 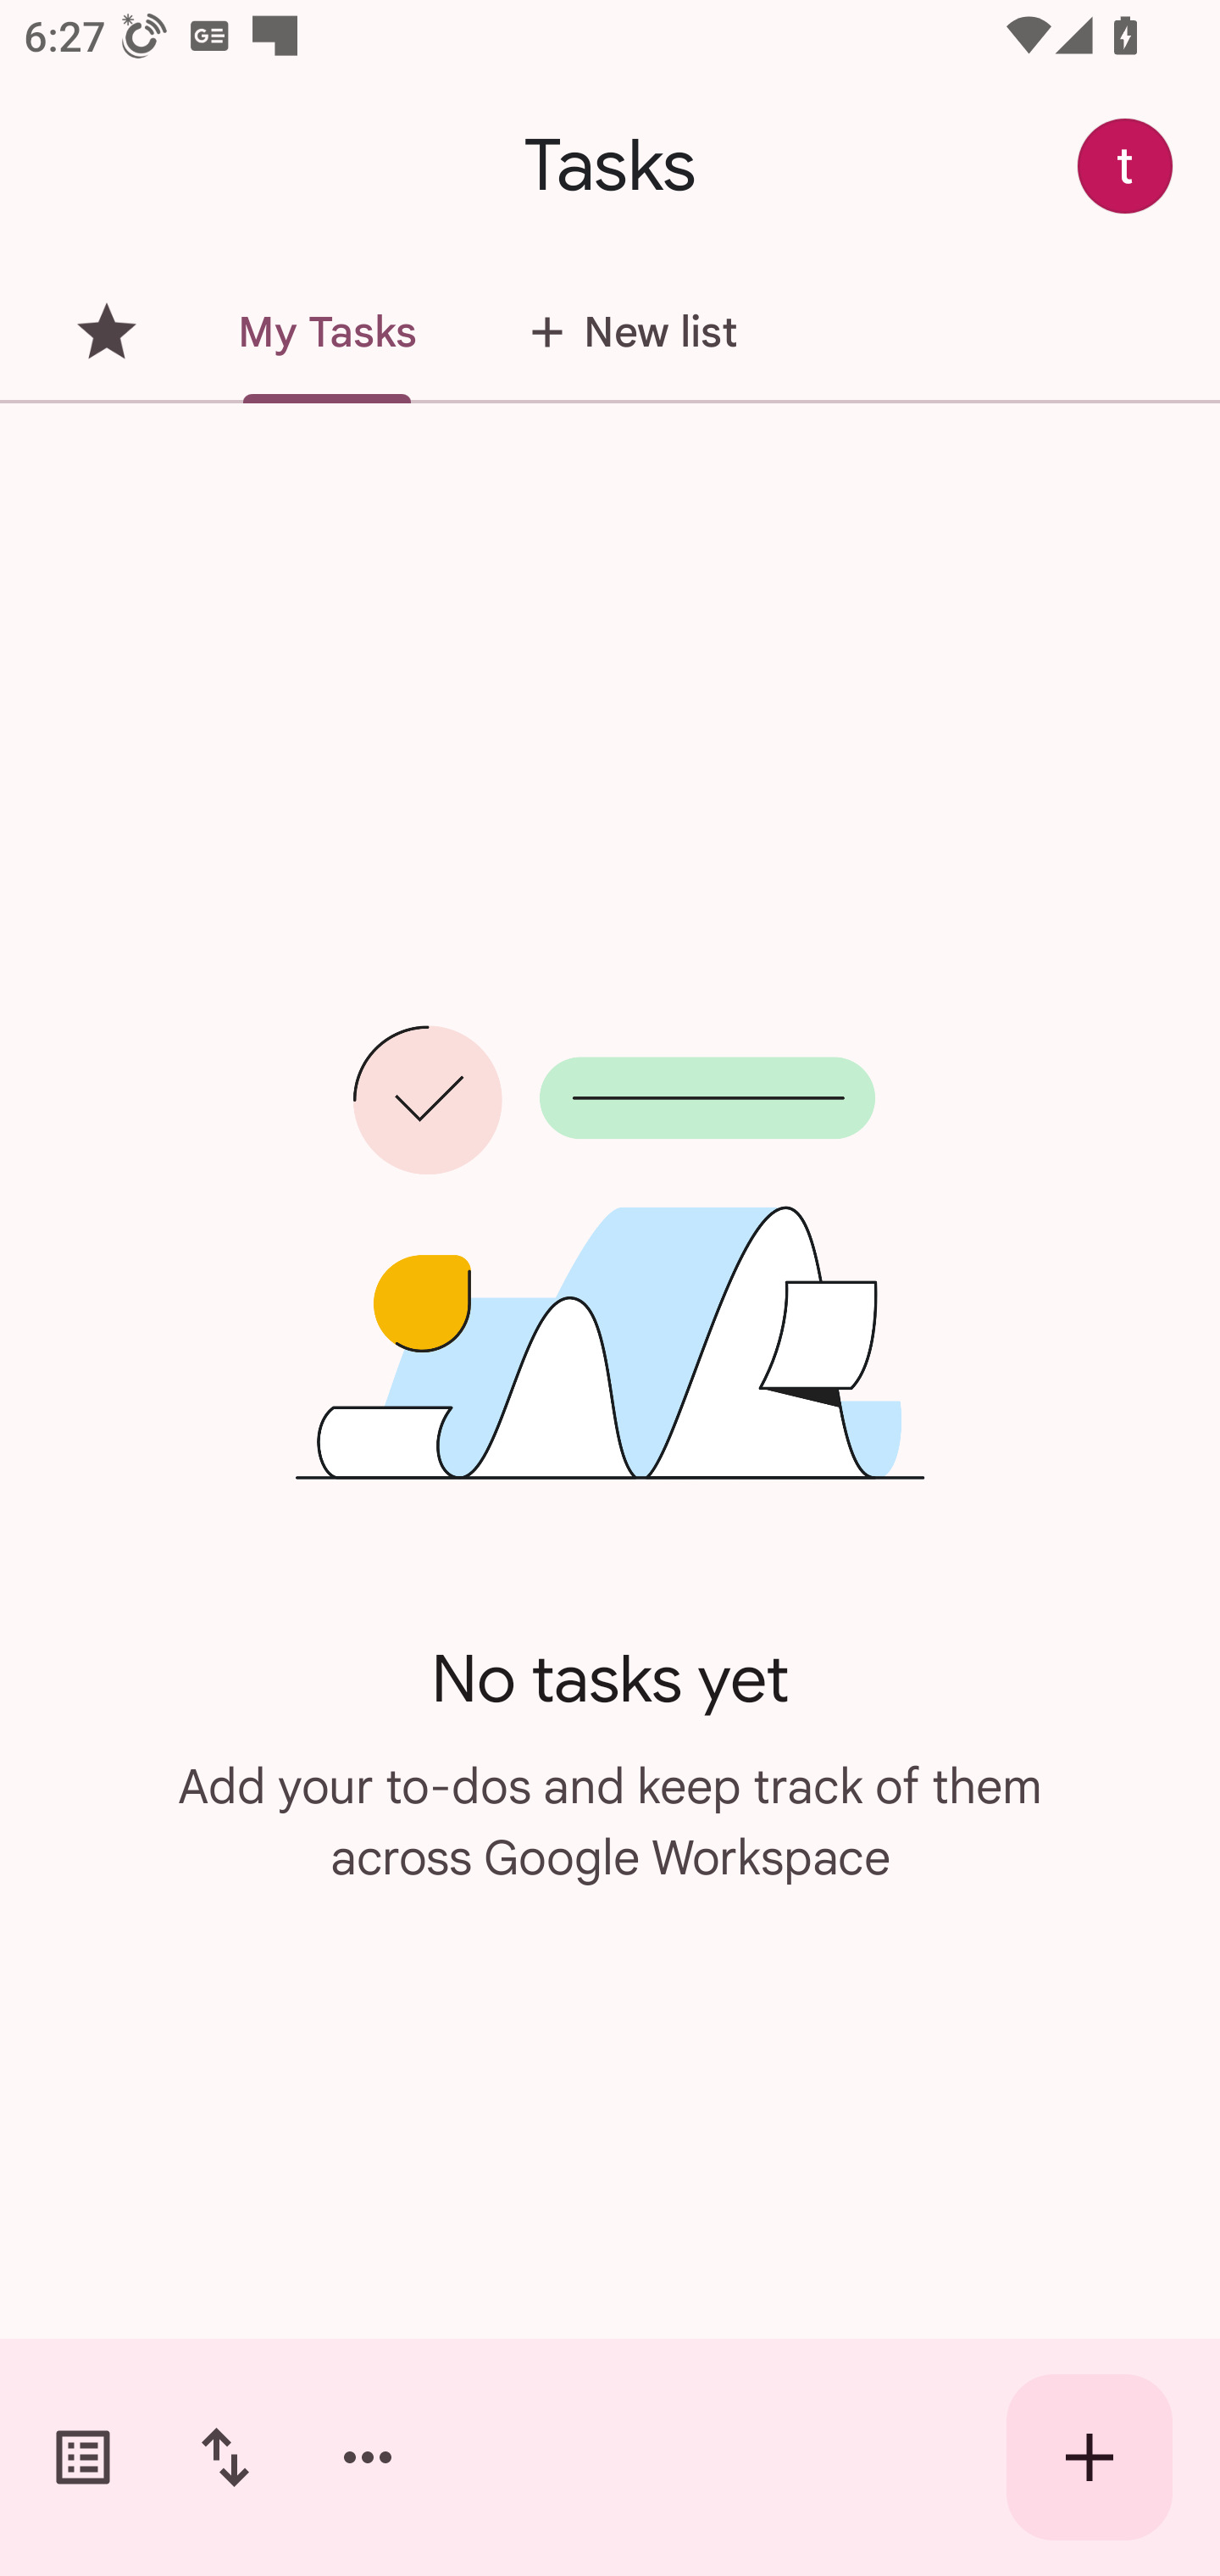 I want to click on Starred, so click(x=107, y=332).